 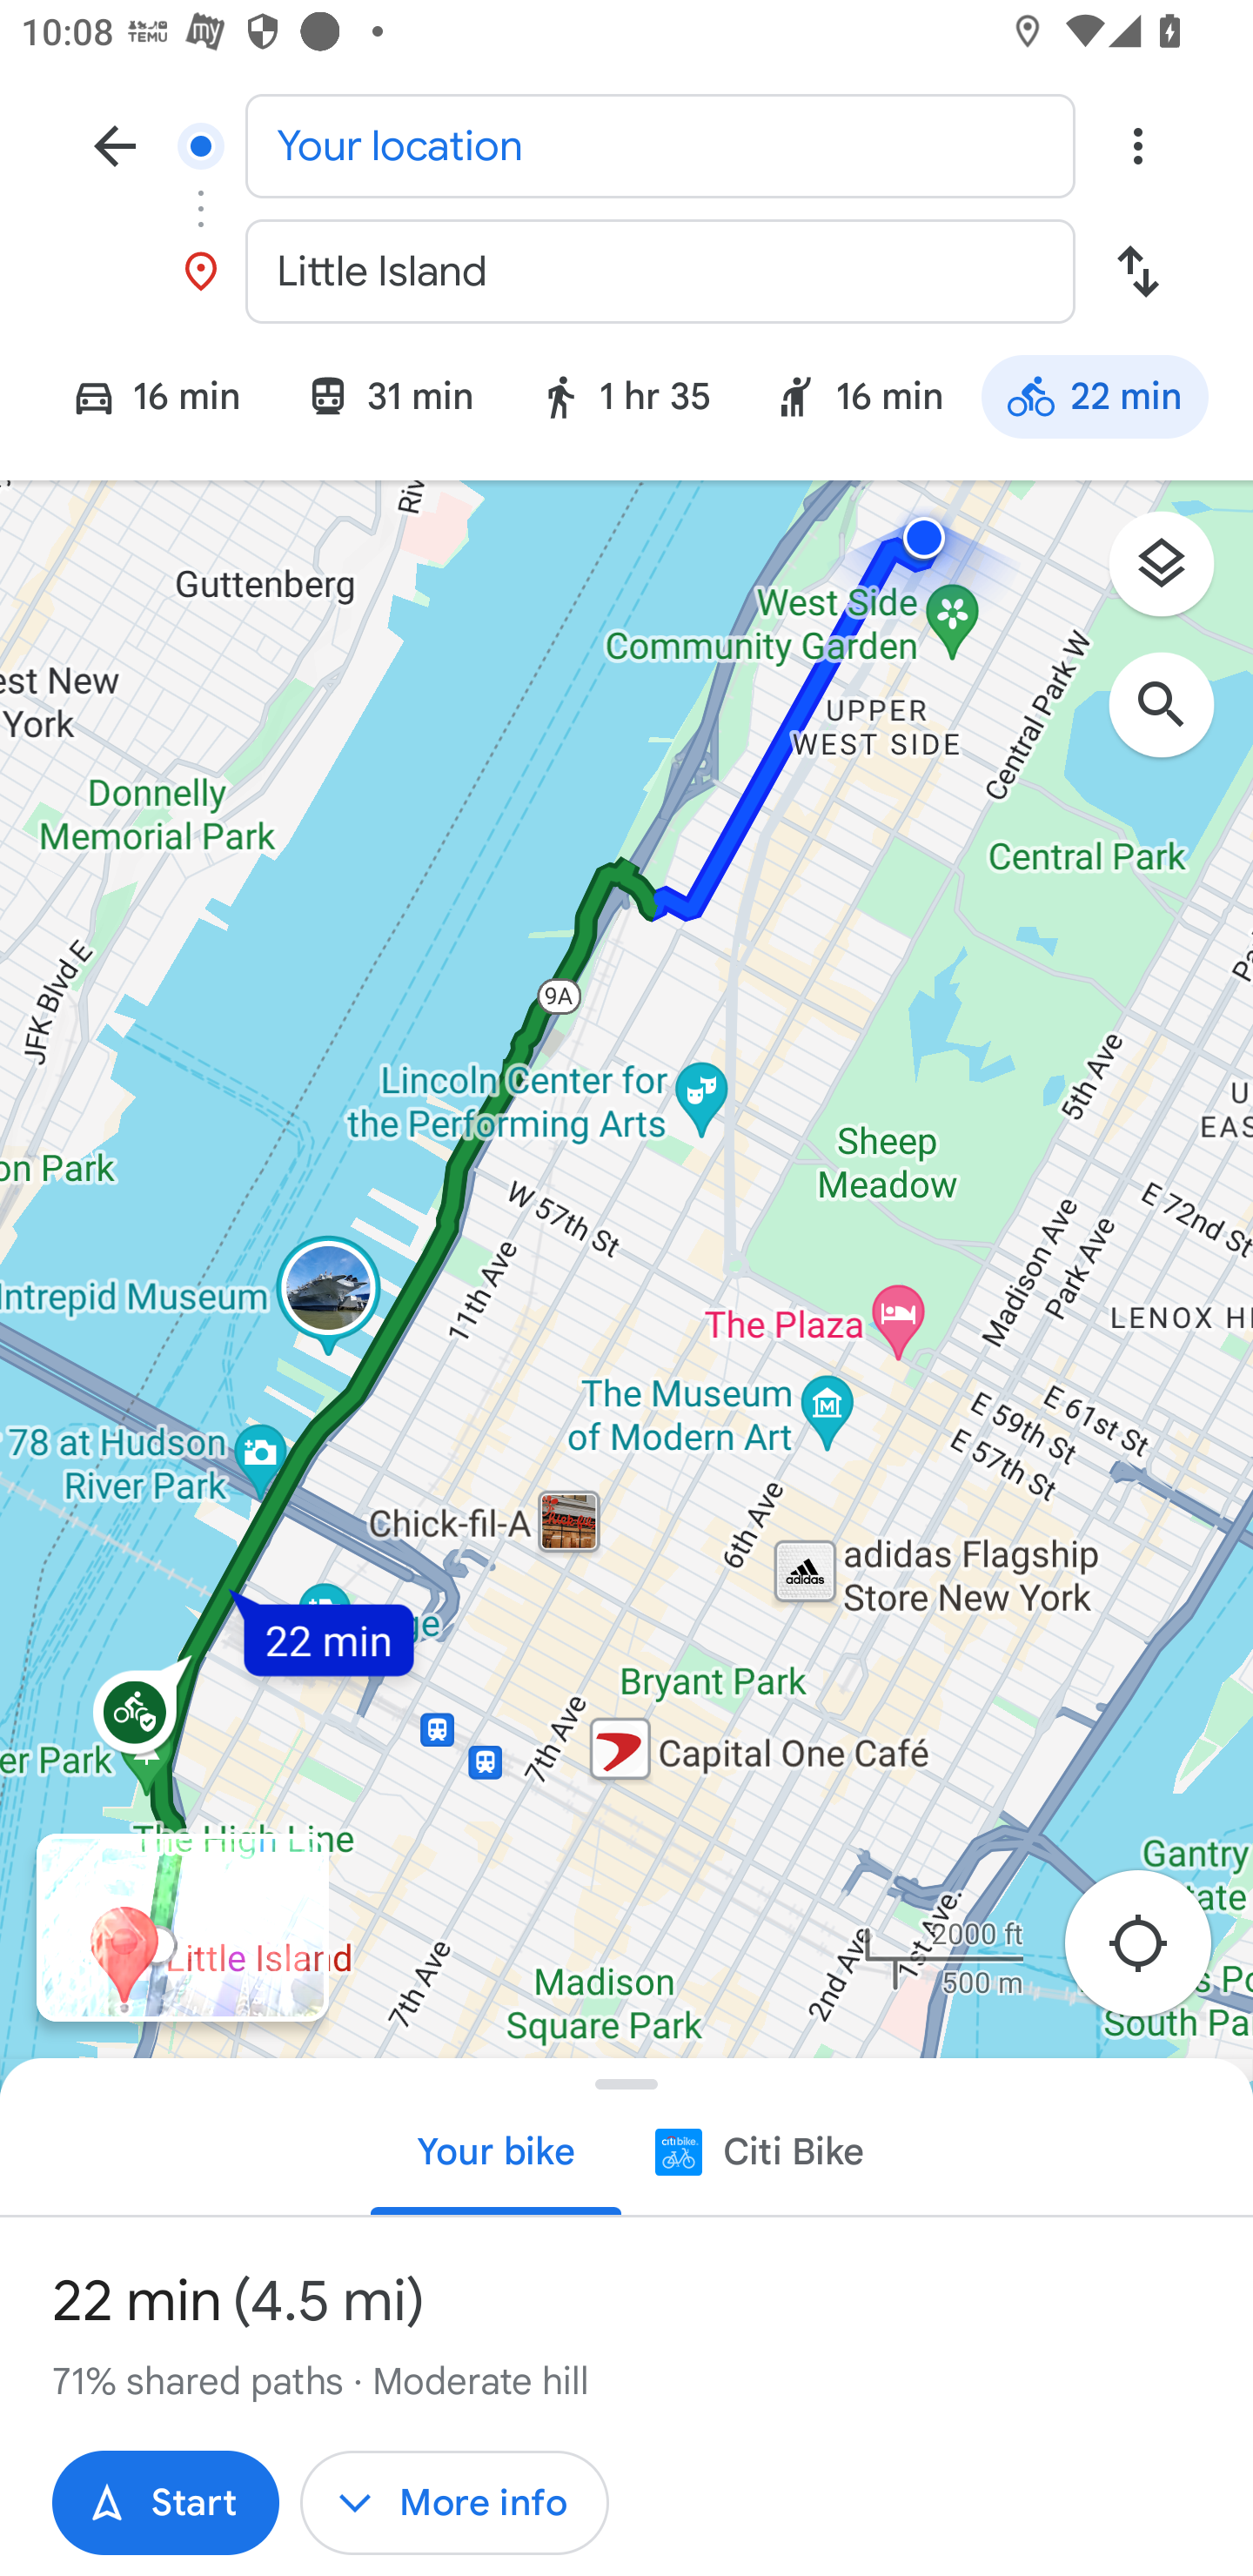 What do you see at coordinates (454, 2503) in the screenshot?
I see `More info More info More info` at bounding box center [454, 2503].